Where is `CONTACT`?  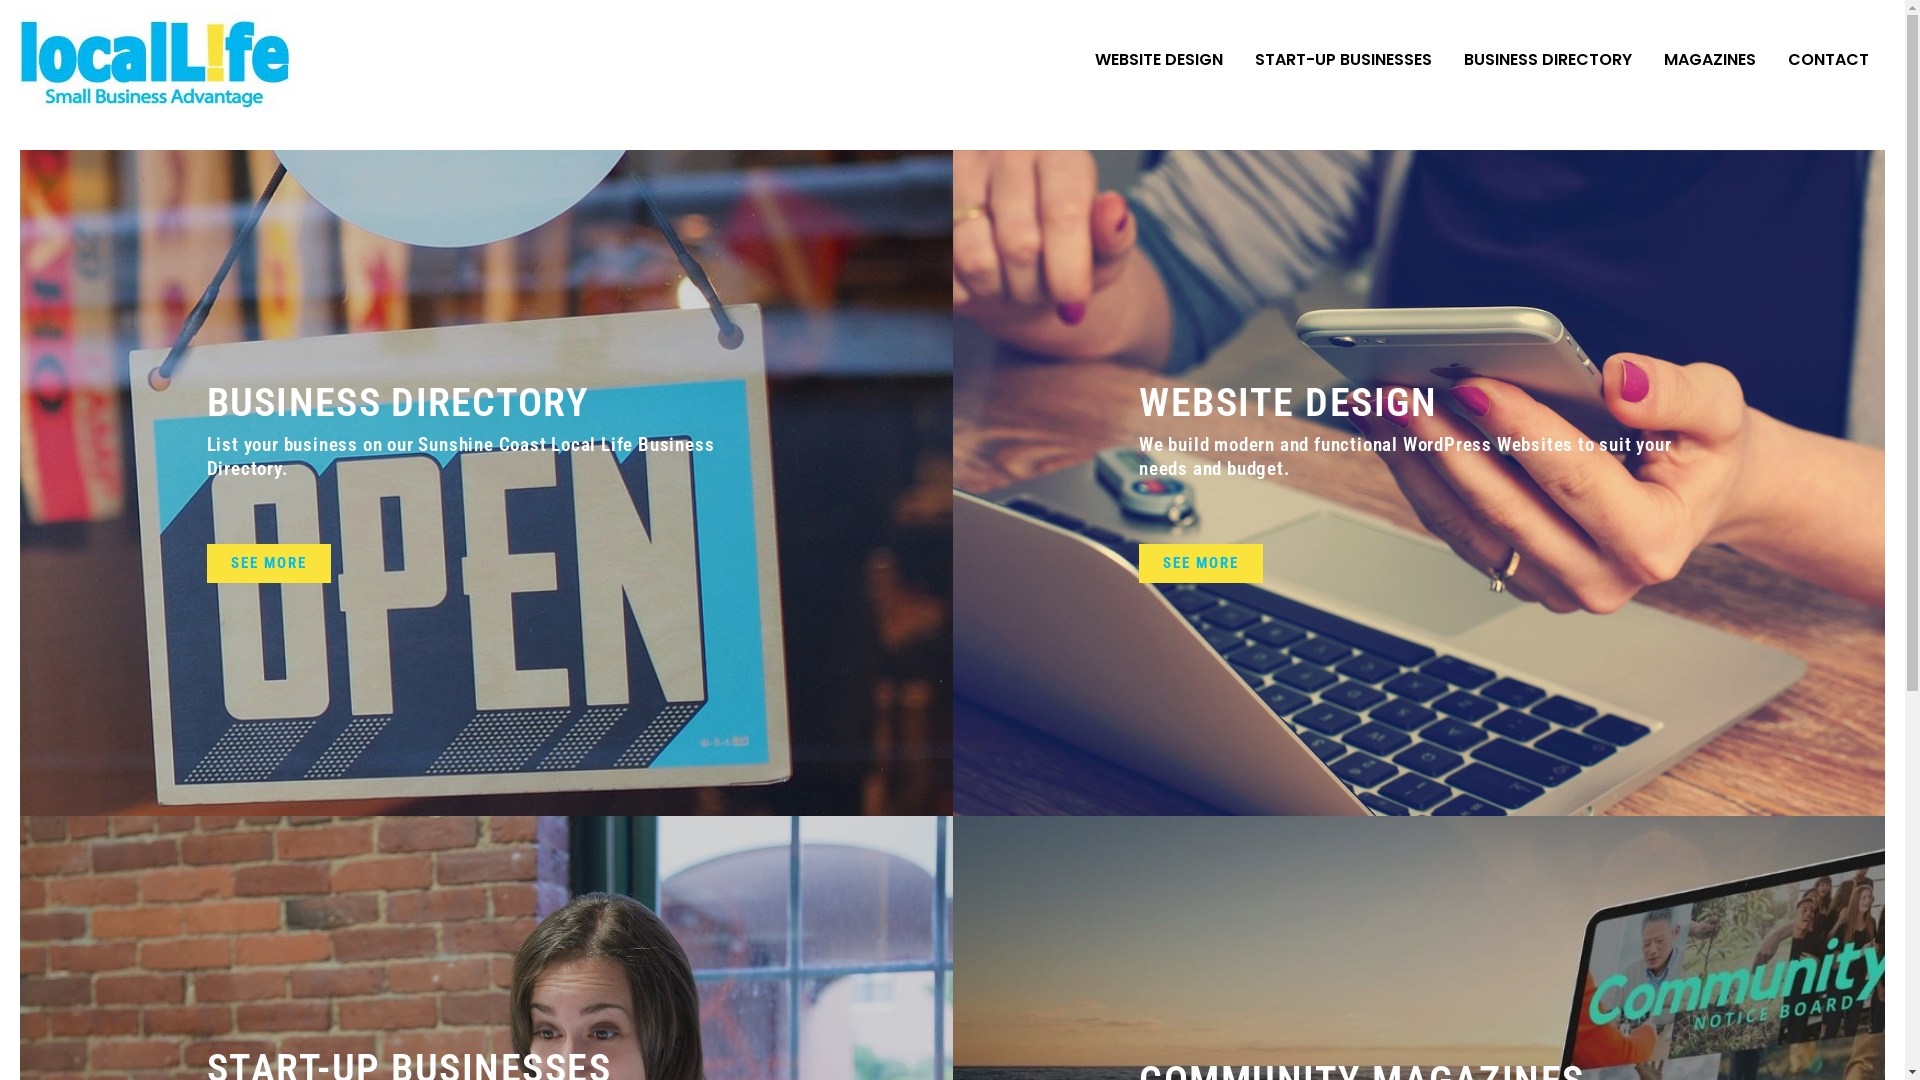
CONTACT is located at coordinates (1828, 60).